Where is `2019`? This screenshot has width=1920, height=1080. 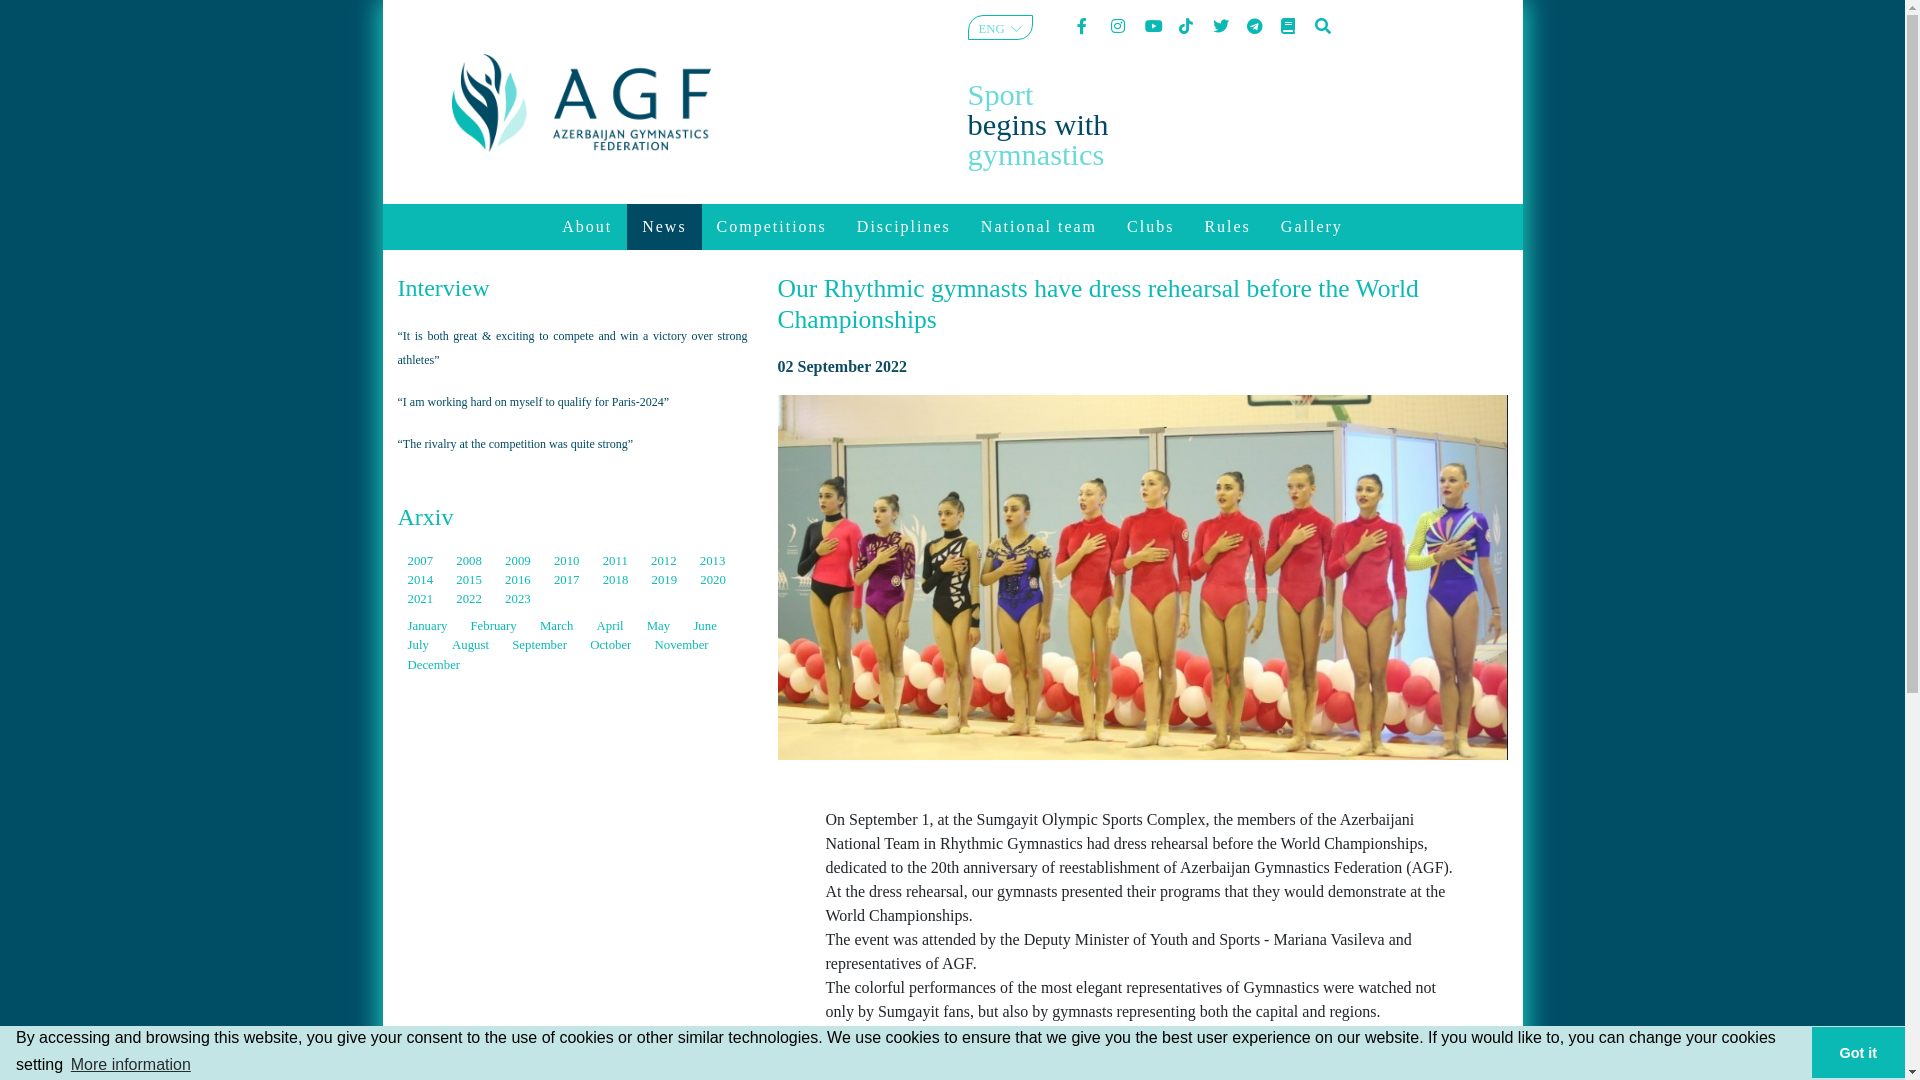 2019 is located at coordinates (666, 580).